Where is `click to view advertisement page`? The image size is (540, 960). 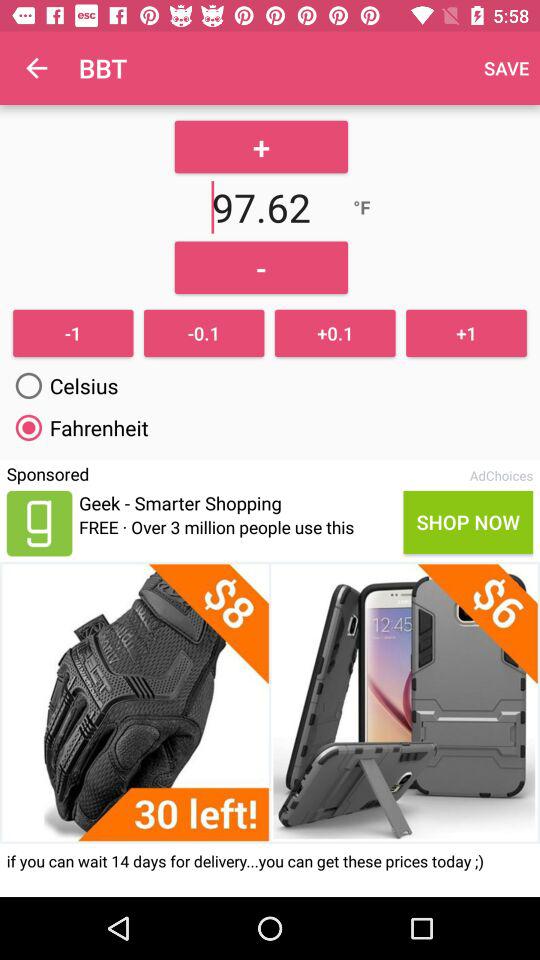
click to view advertisement page is located at coordinates (270, 702).